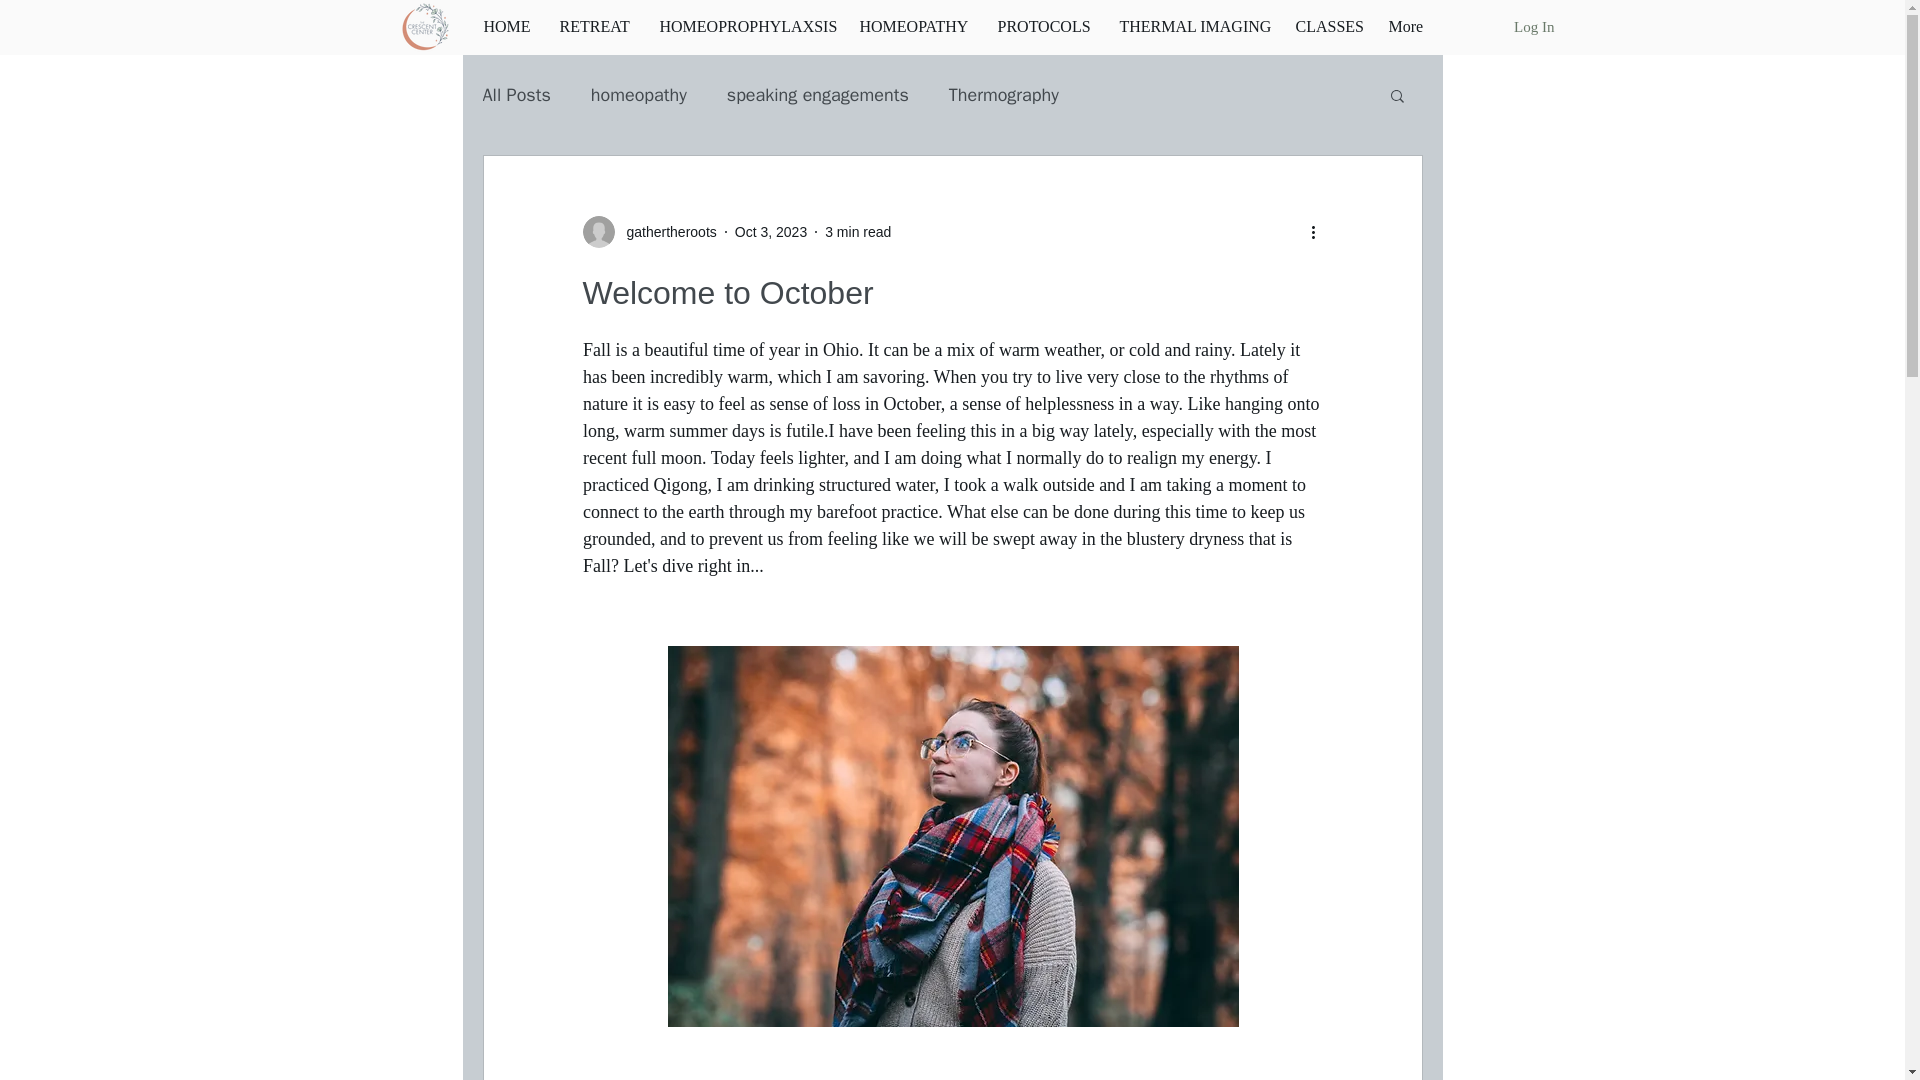 This screenshot has width=1920, height=1080. Describe the element at coordinates (818, 94) in the screenshot. I see `speaking engagements` at that location.